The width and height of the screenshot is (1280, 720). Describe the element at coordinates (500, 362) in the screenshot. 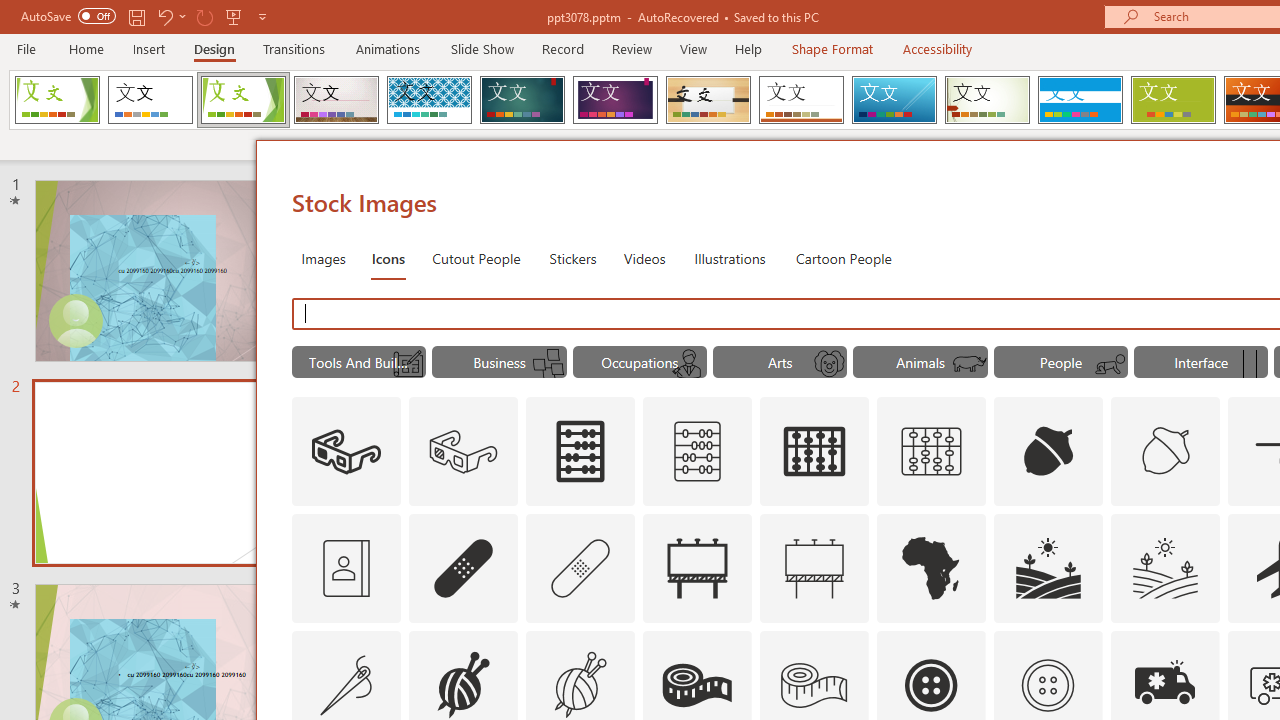

I see `"Business" Icons.` at that location.